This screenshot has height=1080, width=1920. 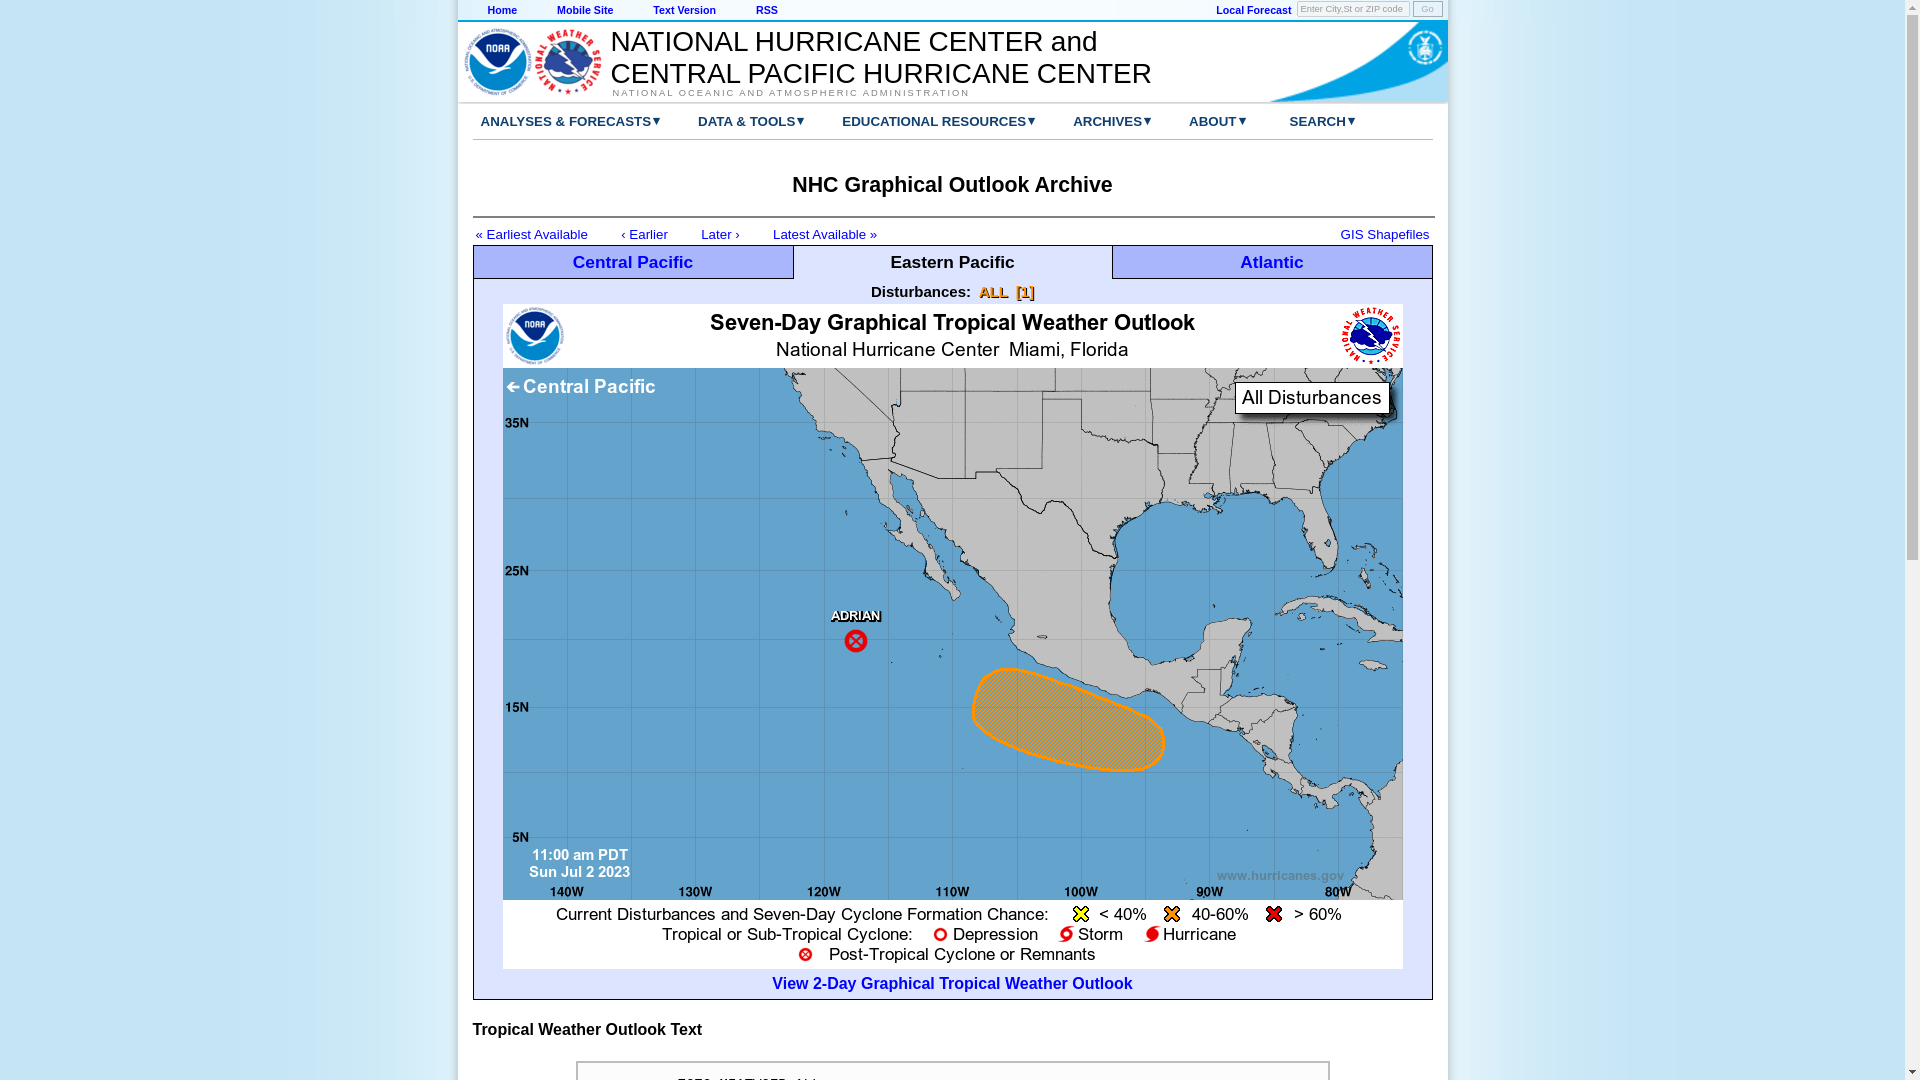 What do you see at coordinates (870, 92) in the screenshot?
I see `NATIONAL OCEANIC AND ATMOSPHERIC ADMINISTRATION` at bounding box center [870, 92].